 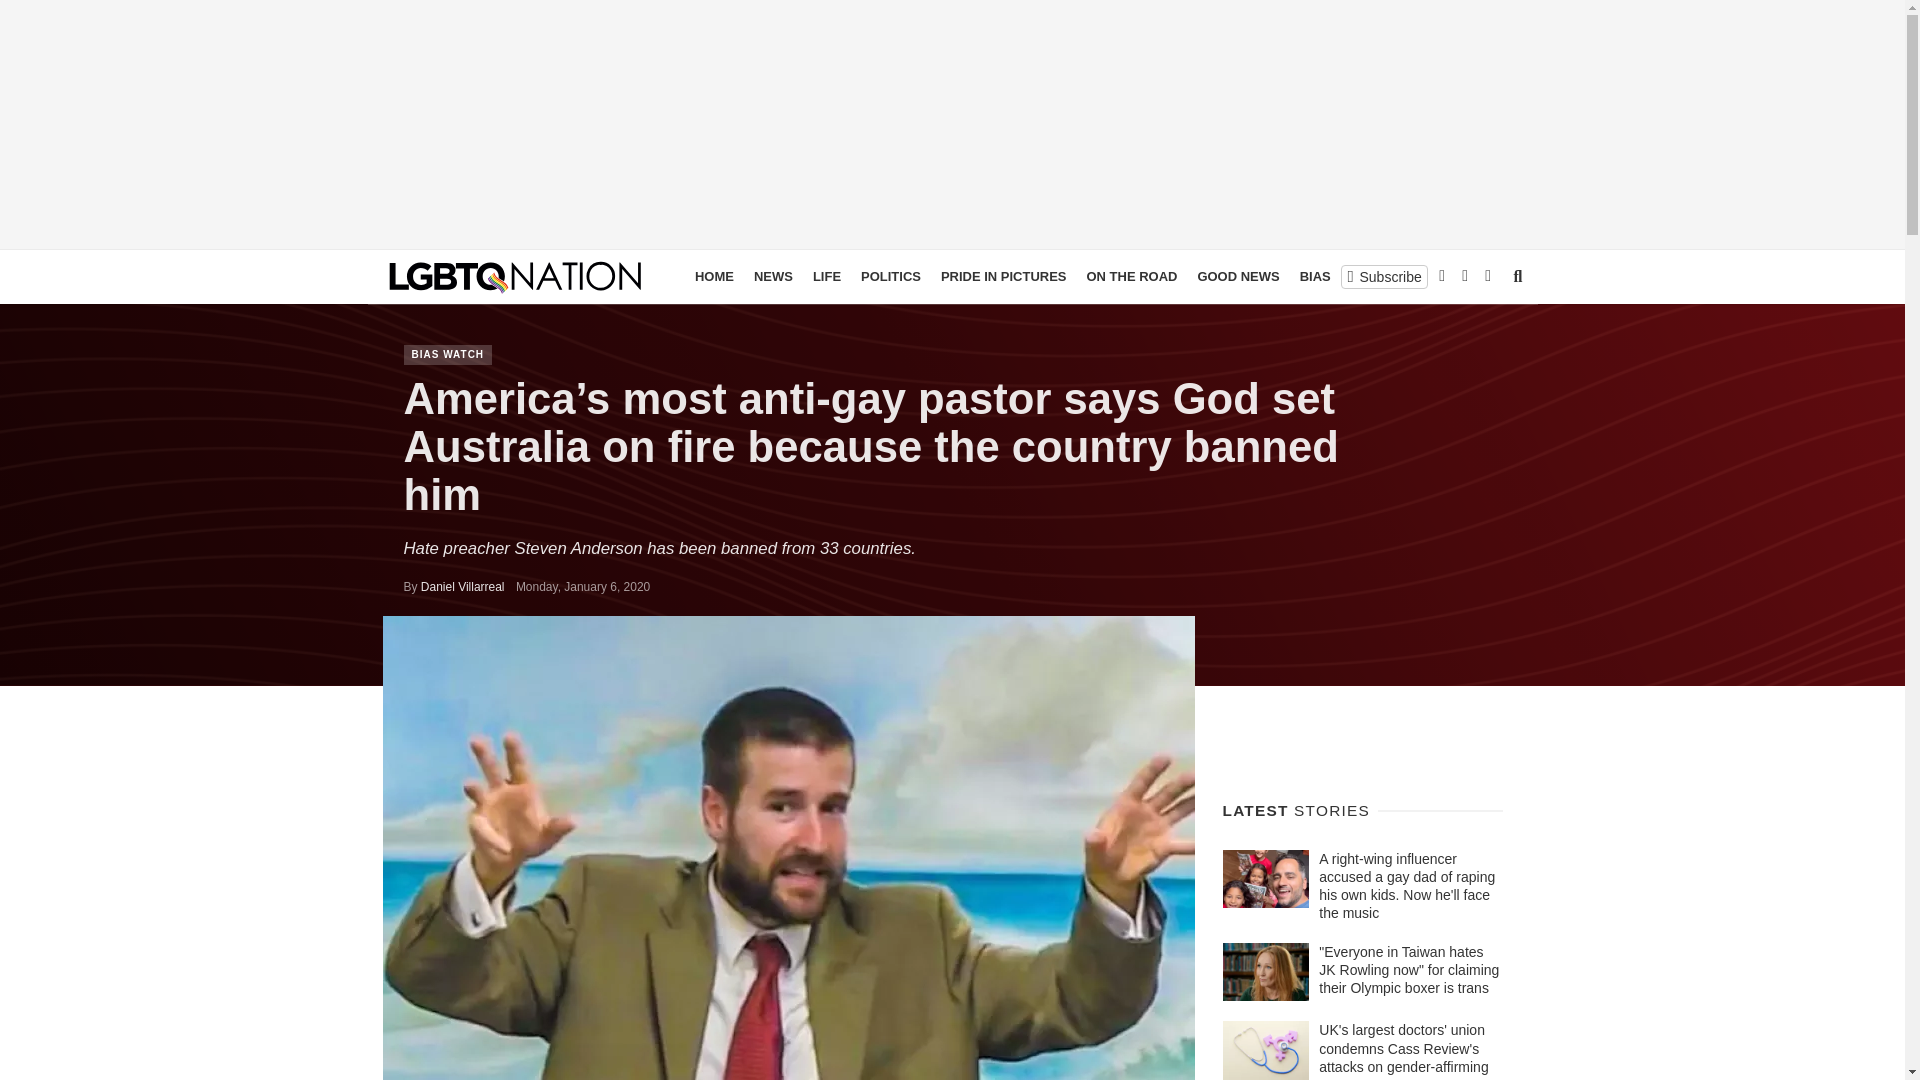 I want to click on Posts by Daniel Villarreal, so click(x=462, y=586).